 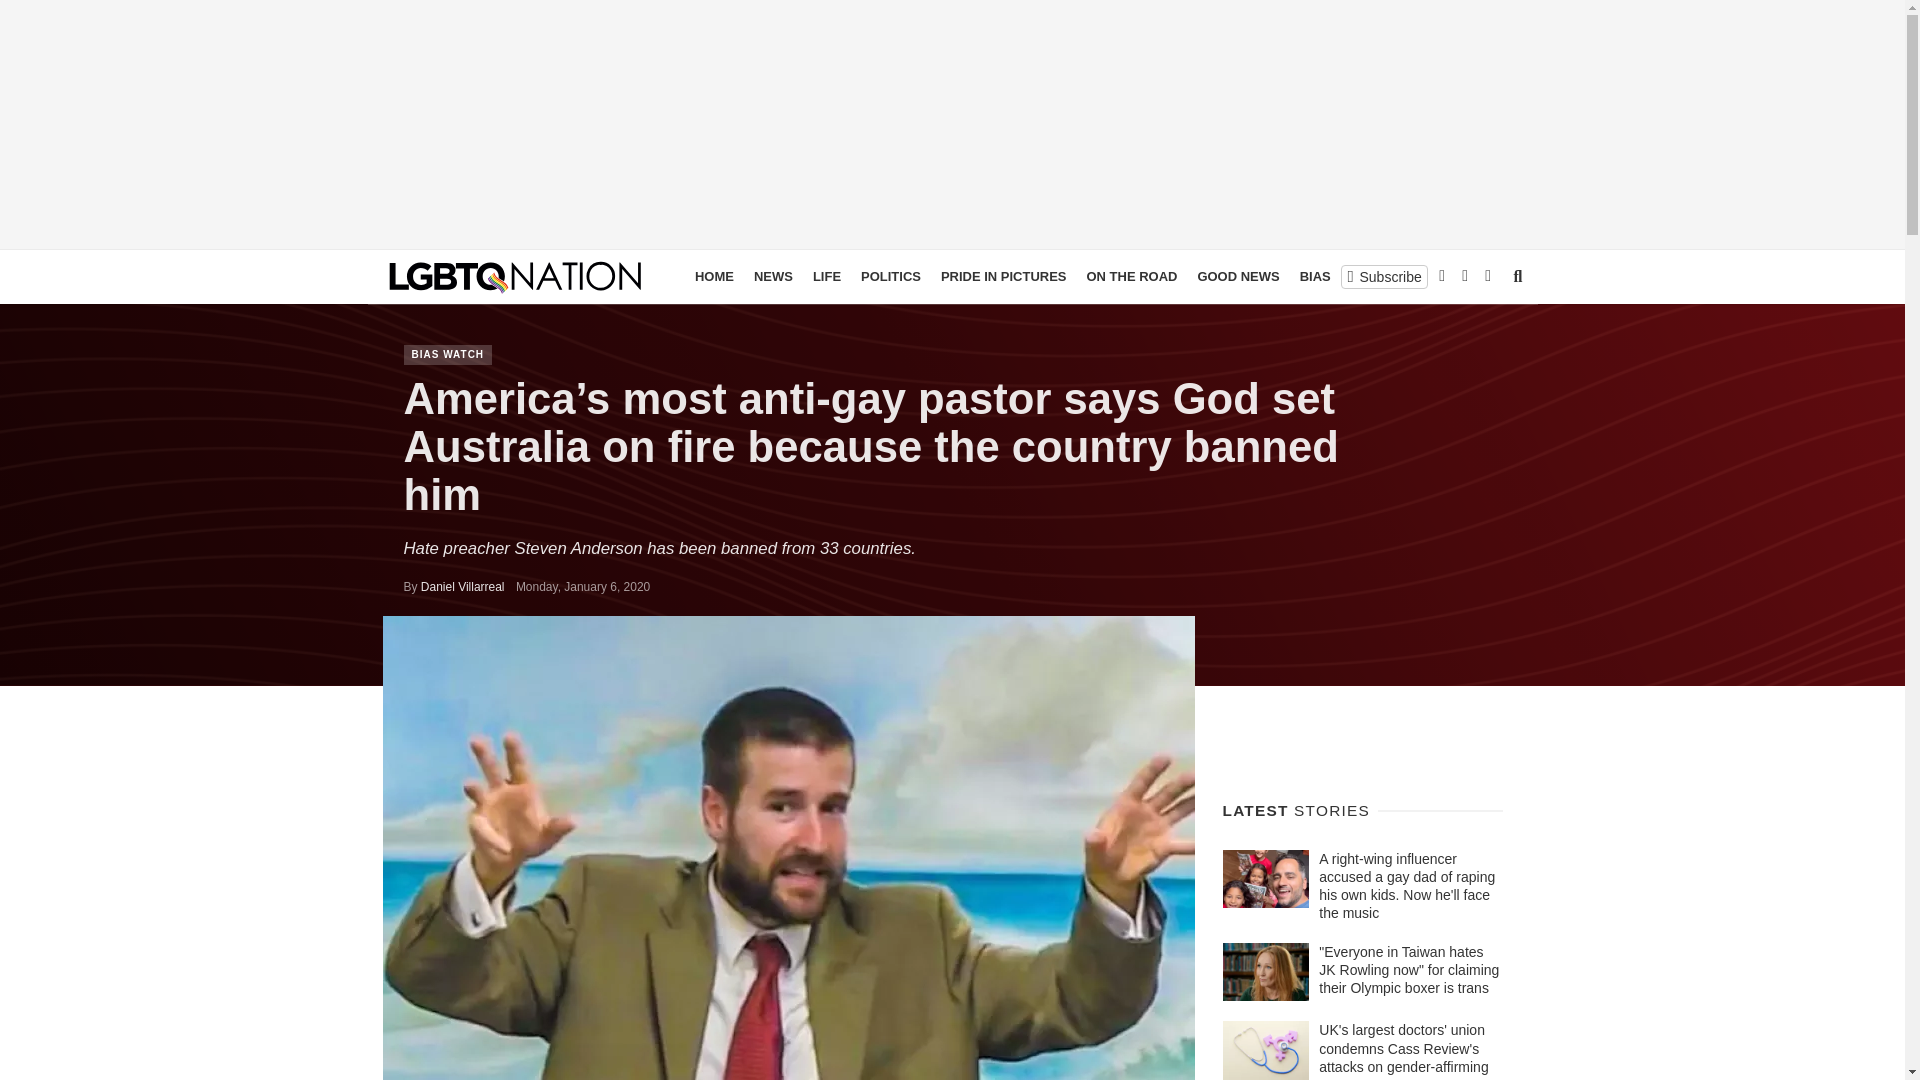 I want to click on Posts by Daniel Villarreal, so click(x=462, y=586).